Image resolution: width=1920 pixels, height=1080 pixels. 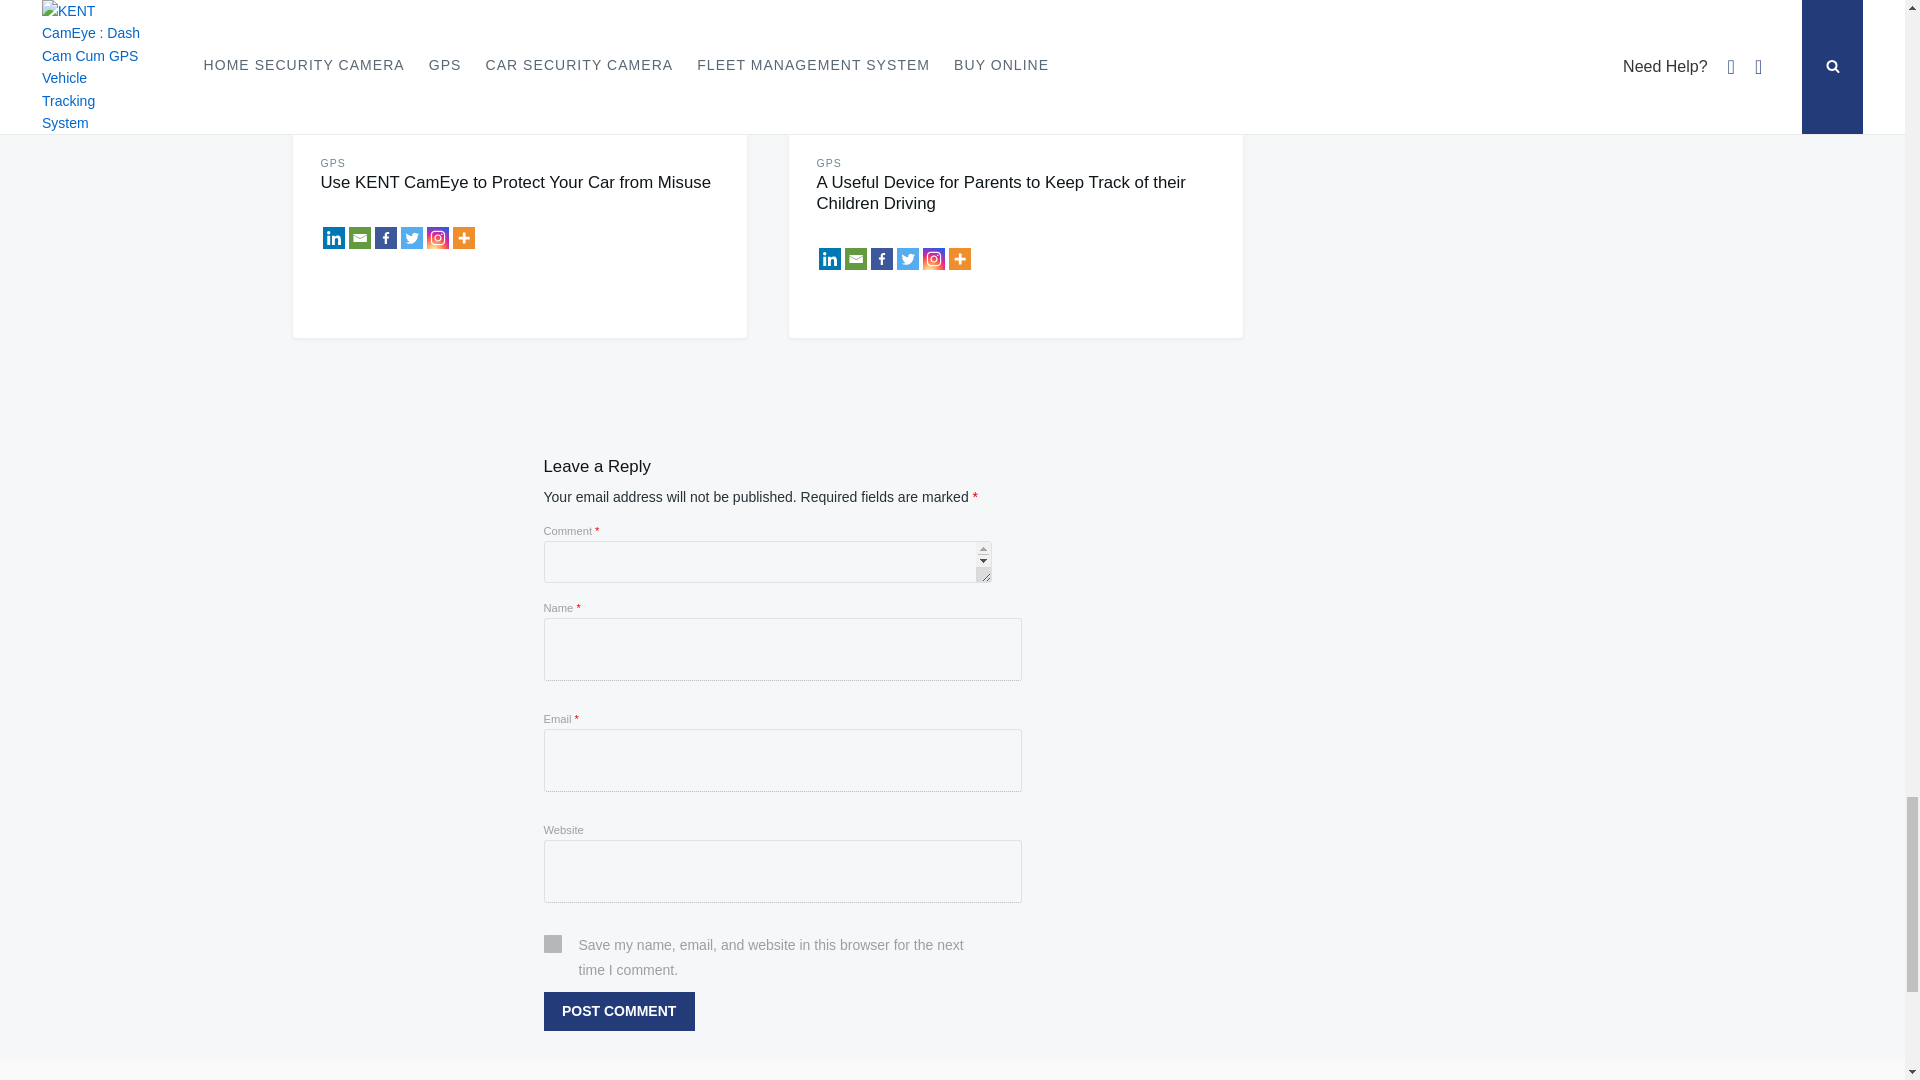 What do you see at coordinates (358, 238) in the screenshot?
I see `Email` at bounding box center [358, 238].